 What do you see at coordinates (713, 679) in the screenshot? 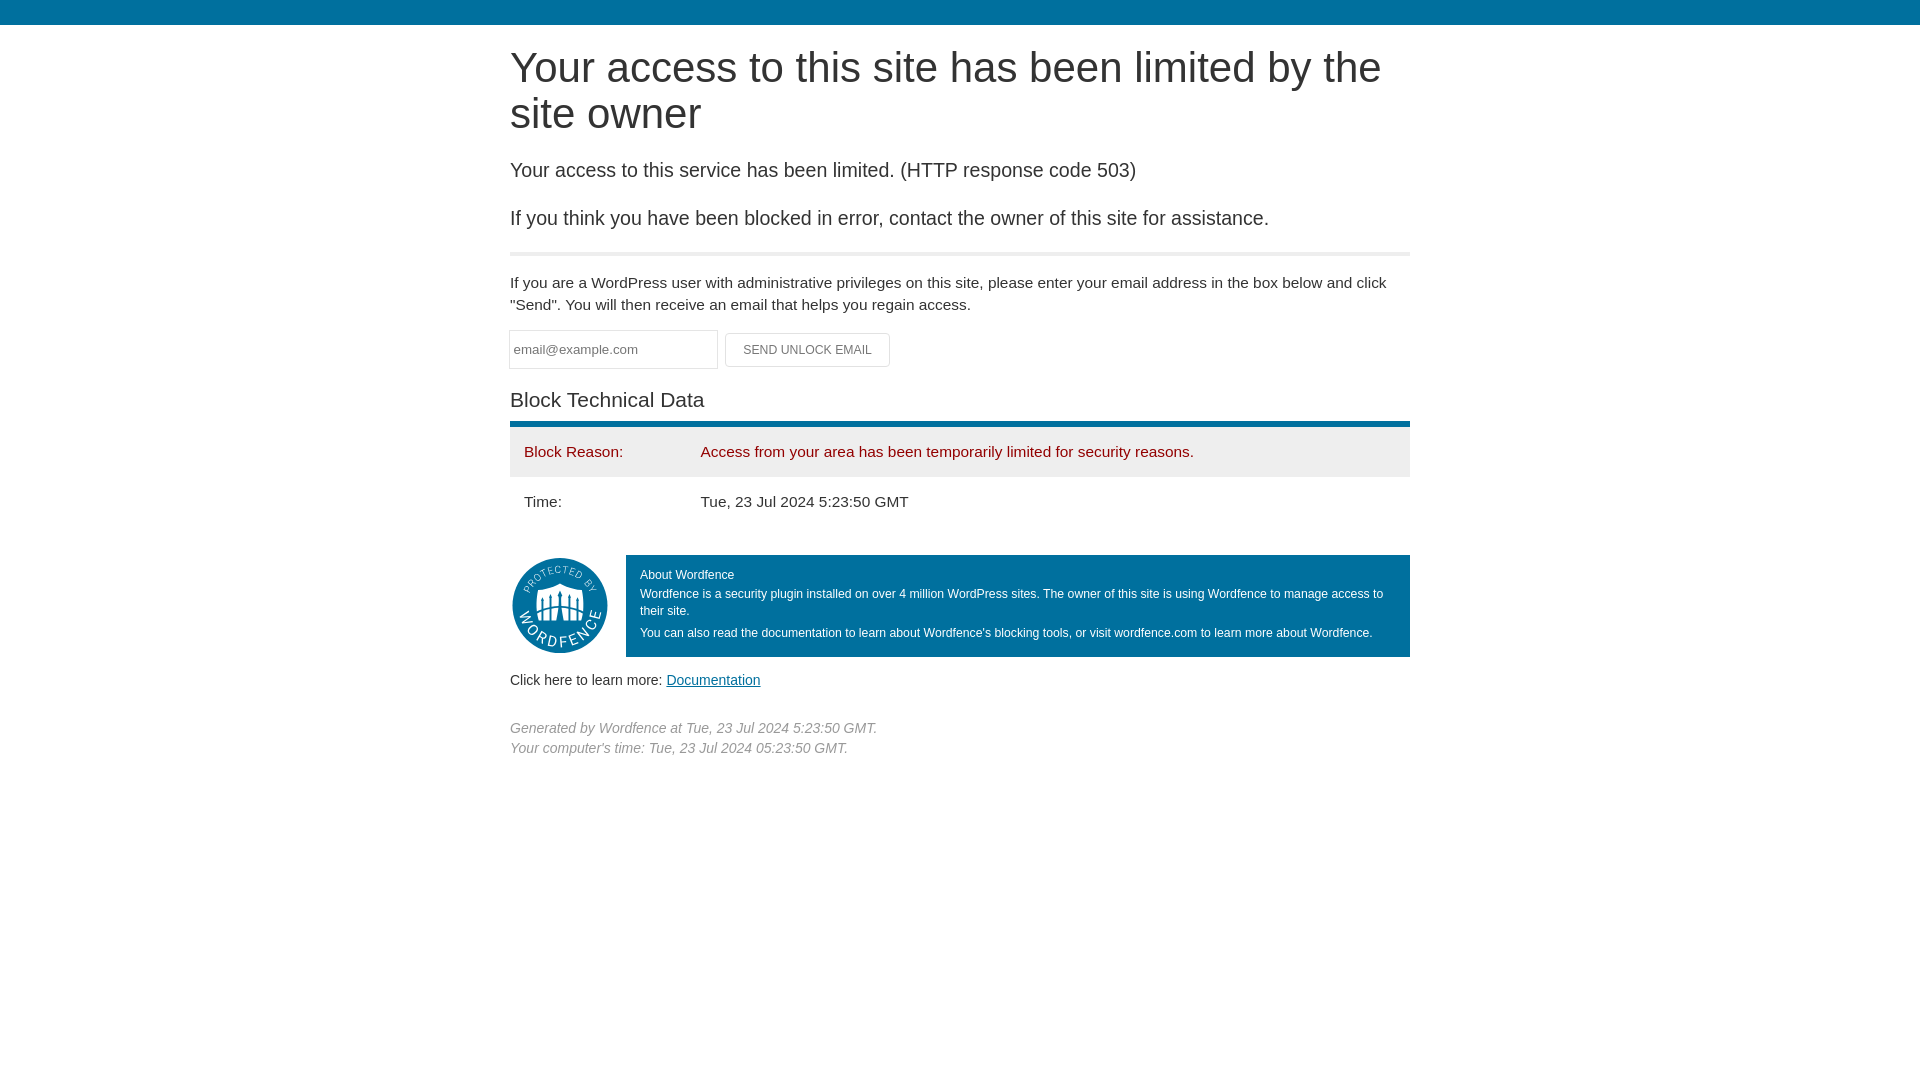
I see `Documentation` at bounding box center [713, 679].